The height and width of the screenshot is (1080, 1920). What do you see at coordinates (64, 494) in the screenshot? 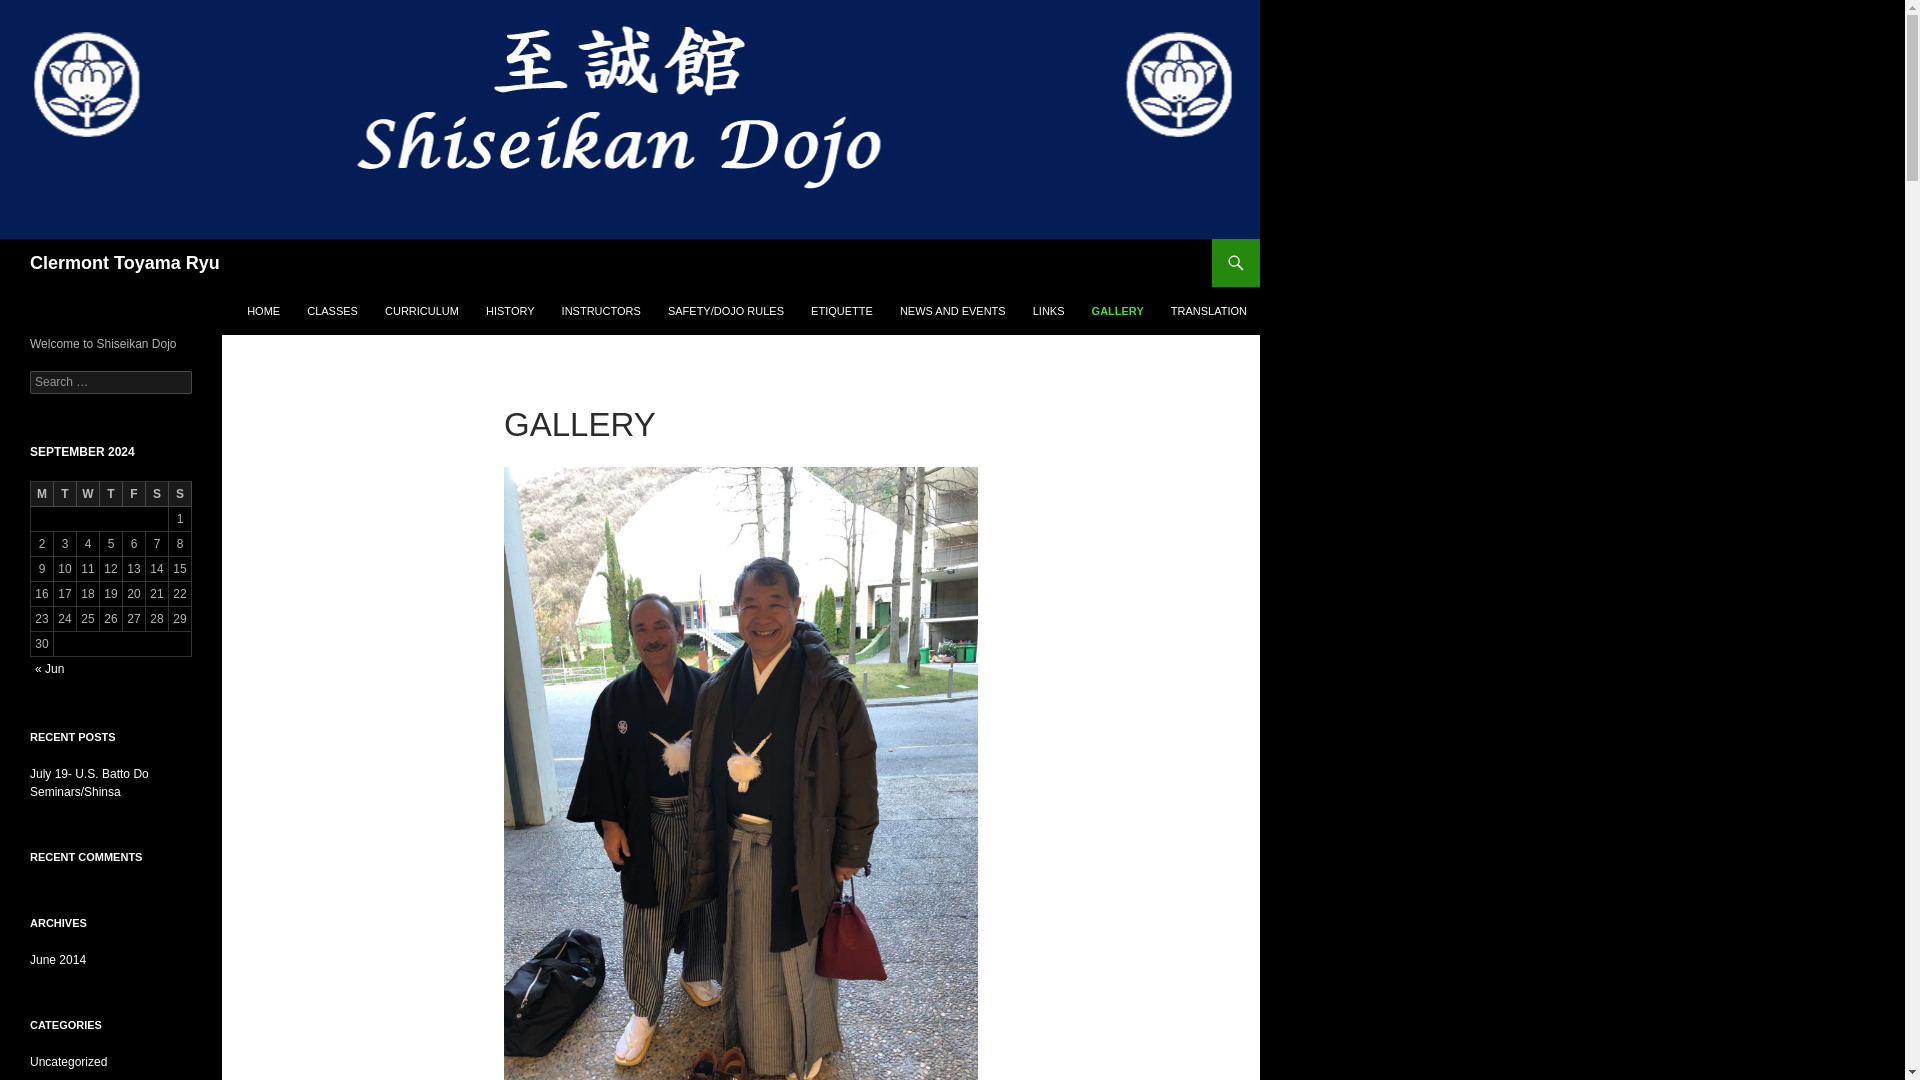
I see `Tuesday` at bounding box center [64, 494].